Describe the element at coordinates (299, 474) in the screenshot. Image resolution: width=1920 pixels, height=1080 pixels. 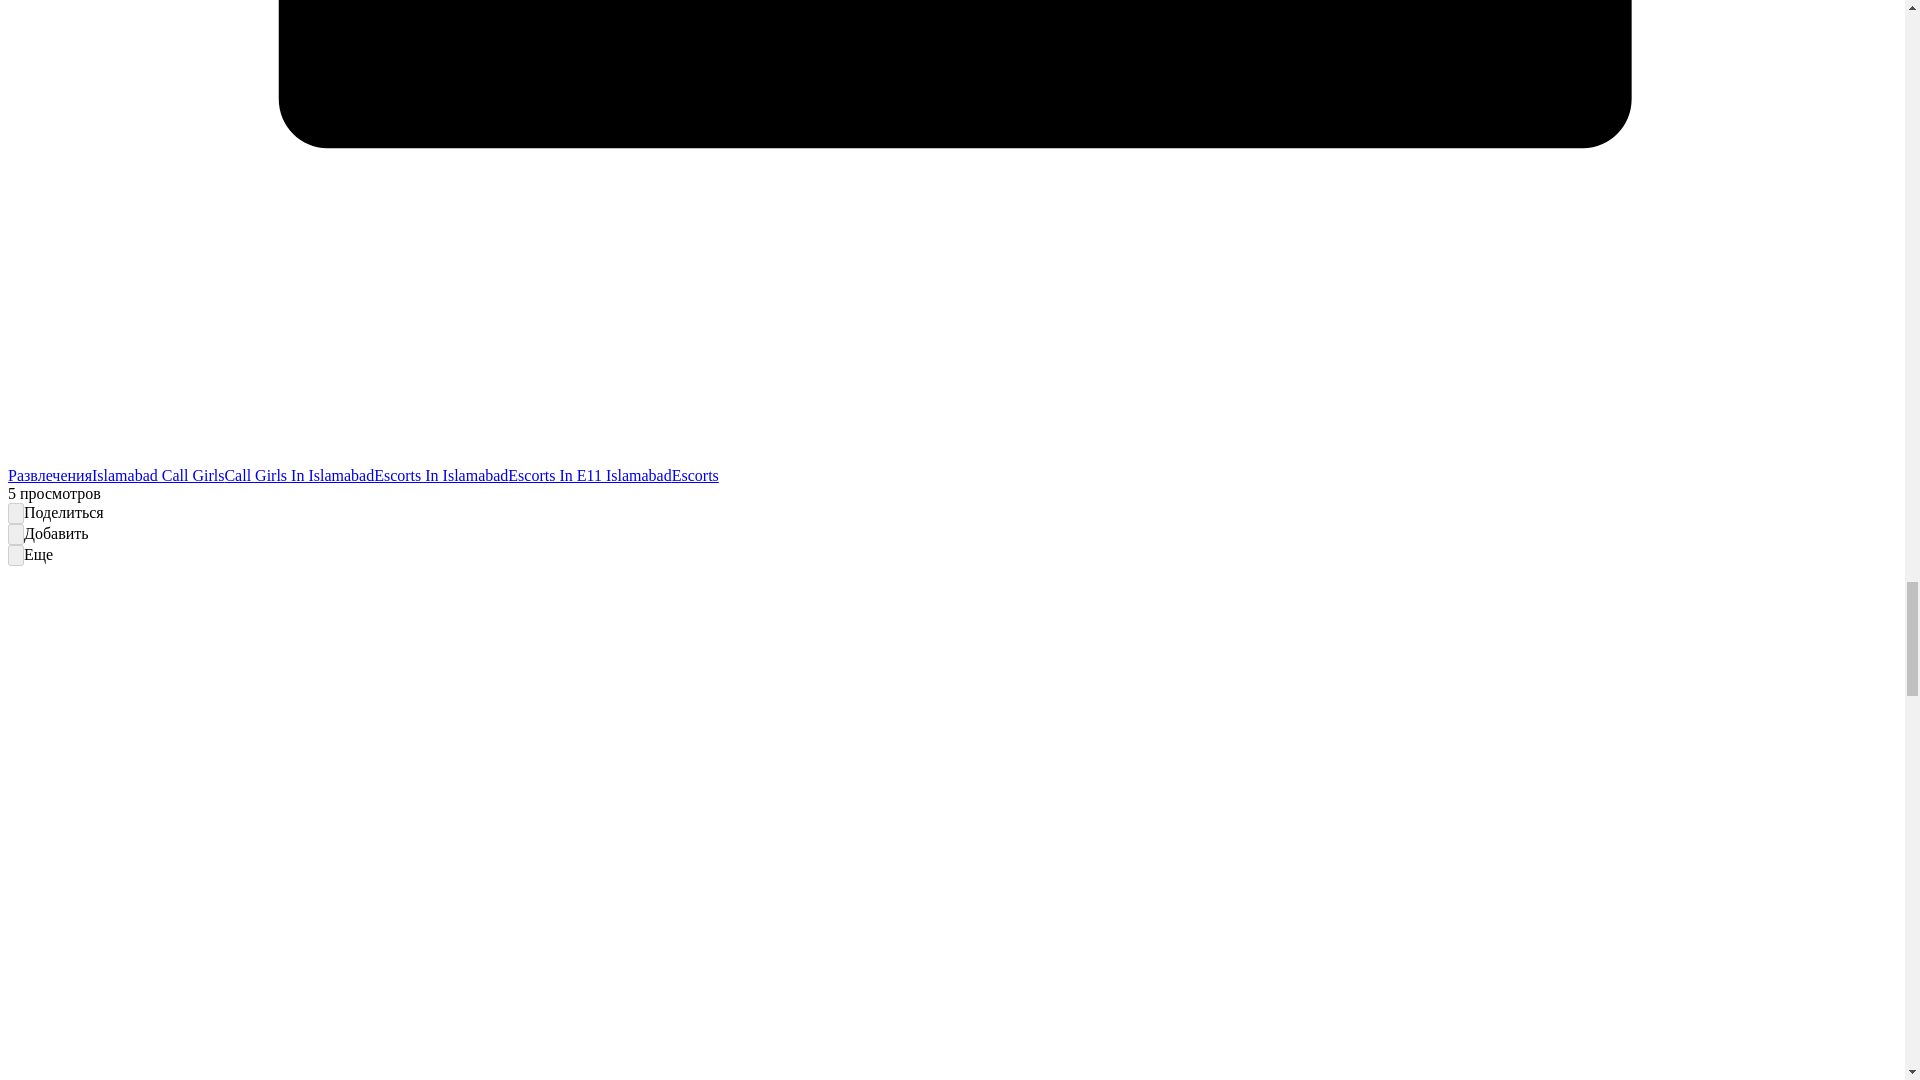
I see `Call Girls In Islamabad` at that location.